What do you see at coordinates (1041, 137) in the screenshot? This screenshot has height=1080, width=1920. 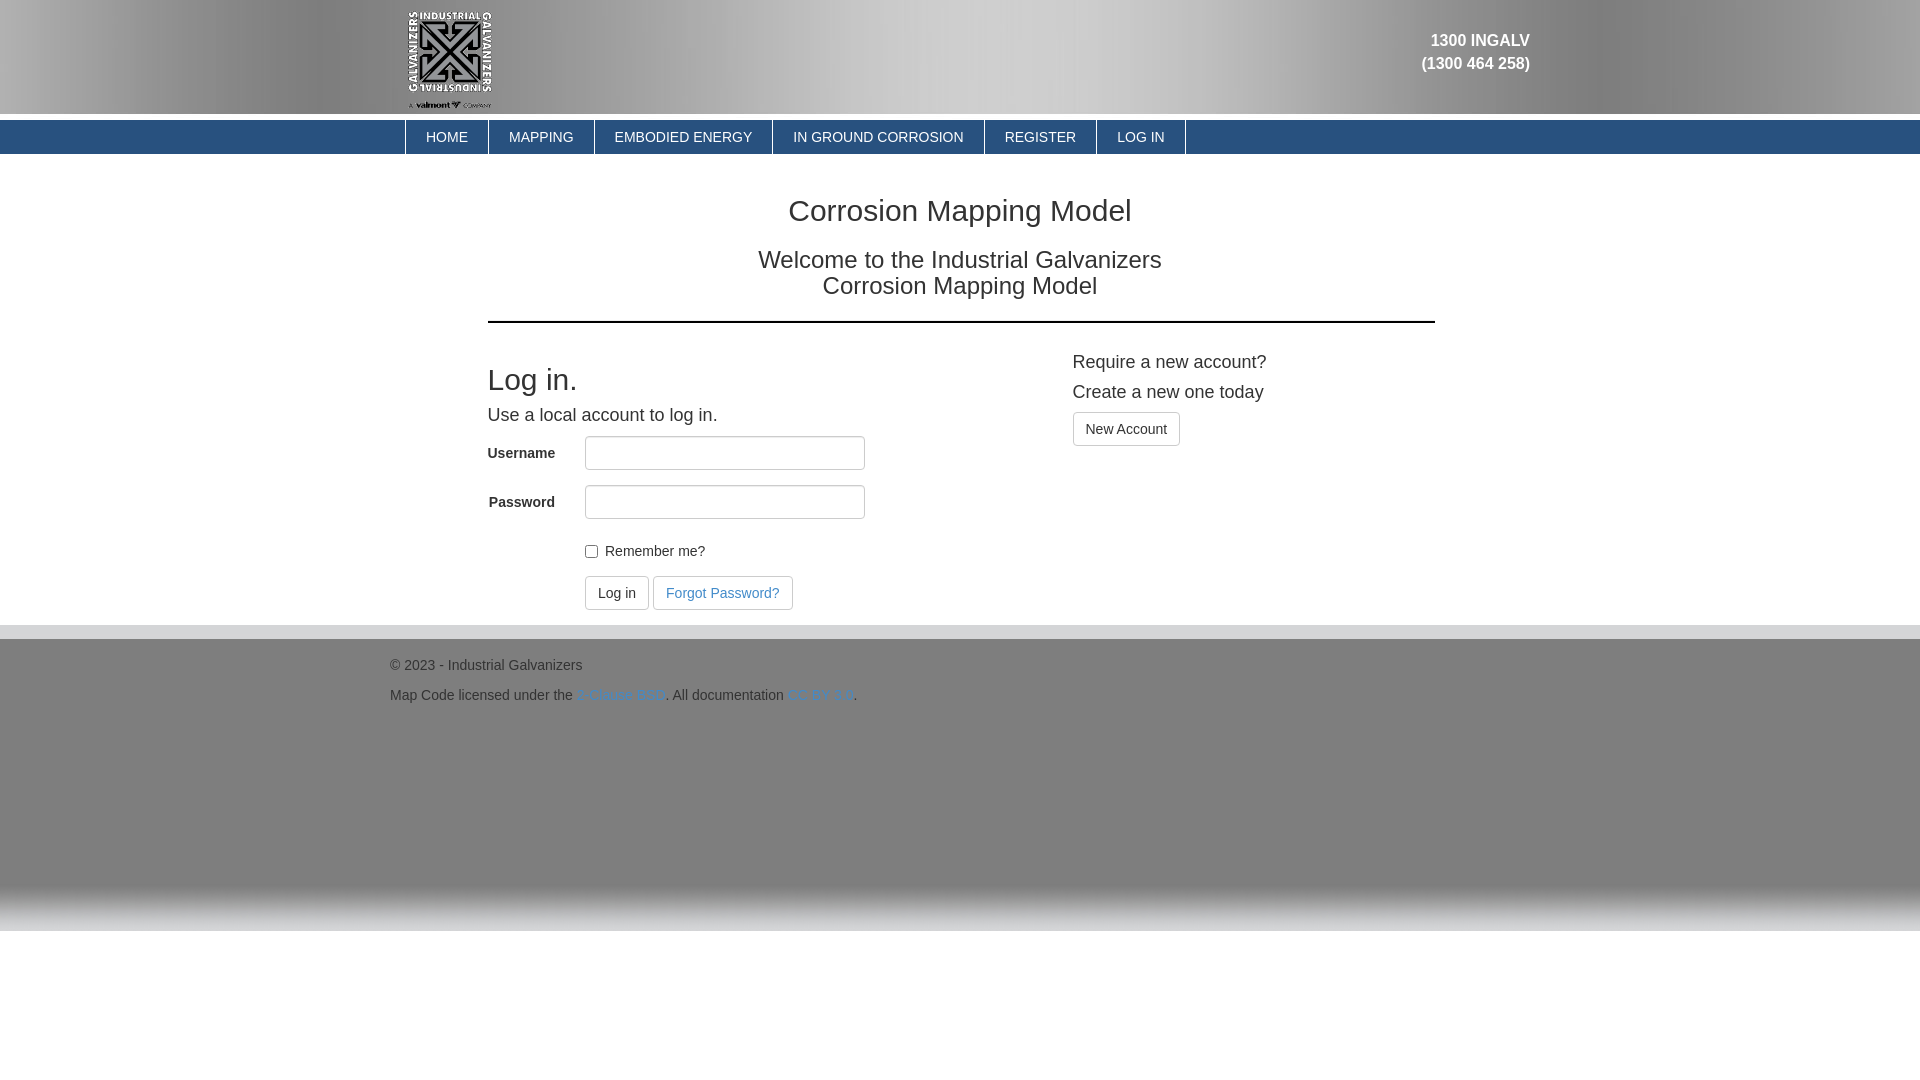 I see `REGISTER` at bounding box center [1041, 137].